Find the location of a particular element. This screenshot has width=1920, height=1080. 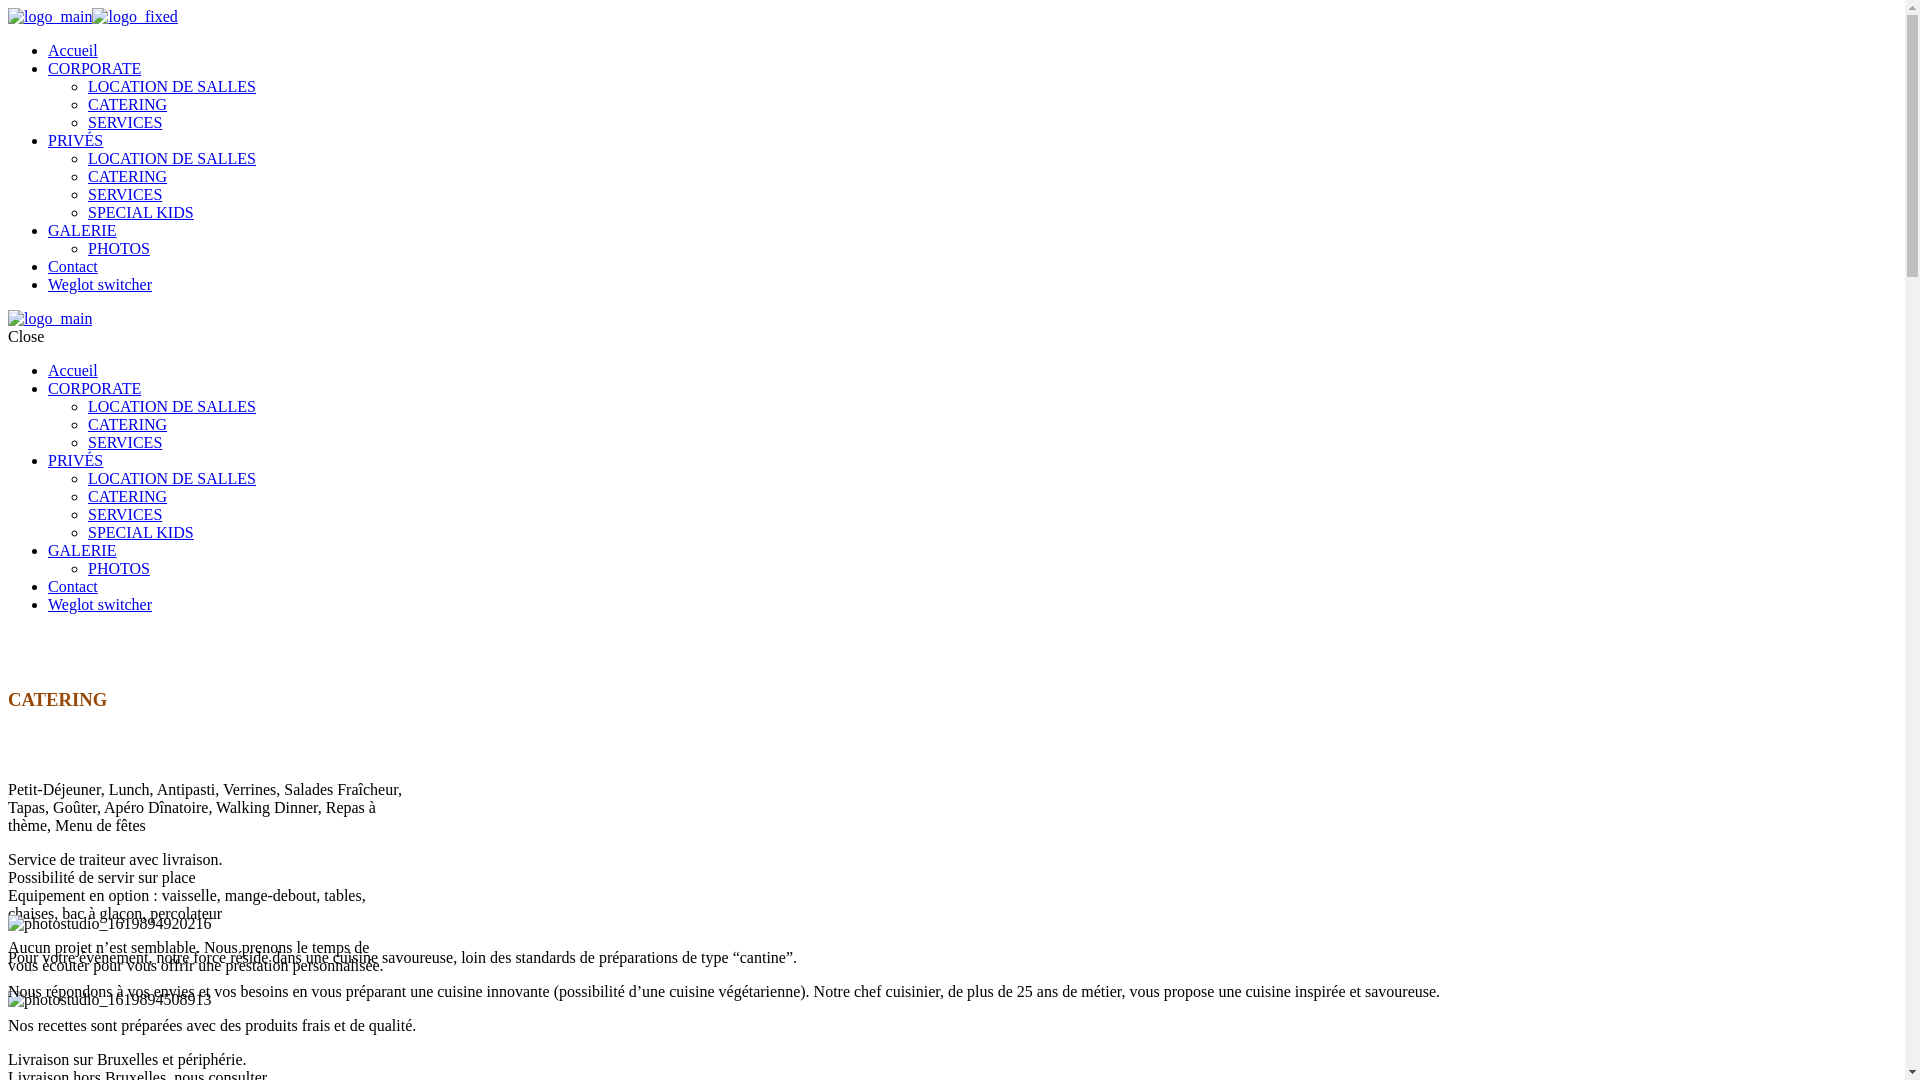

SPECIAL KIDS is located at coordinates (141, 532).